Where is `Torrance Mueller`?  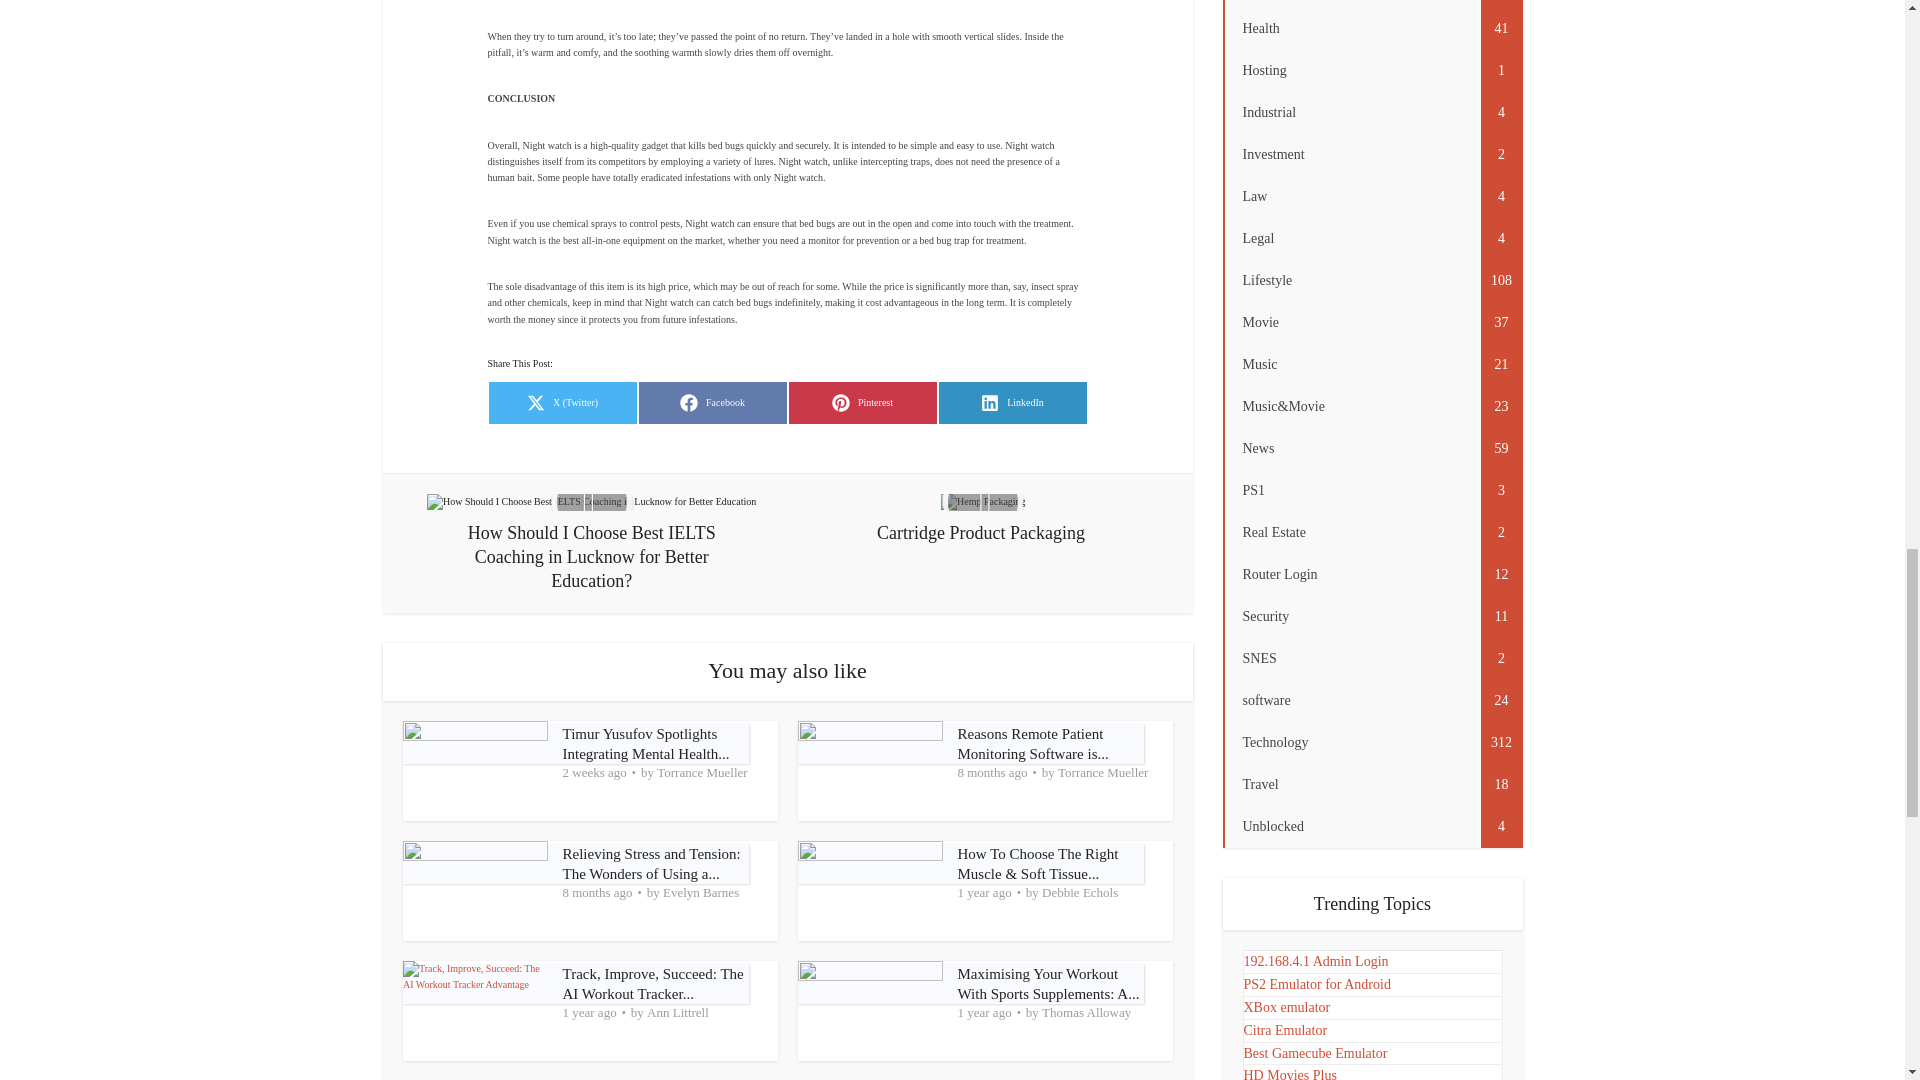
Torrance Mueller is located at coordinates (650, 864).